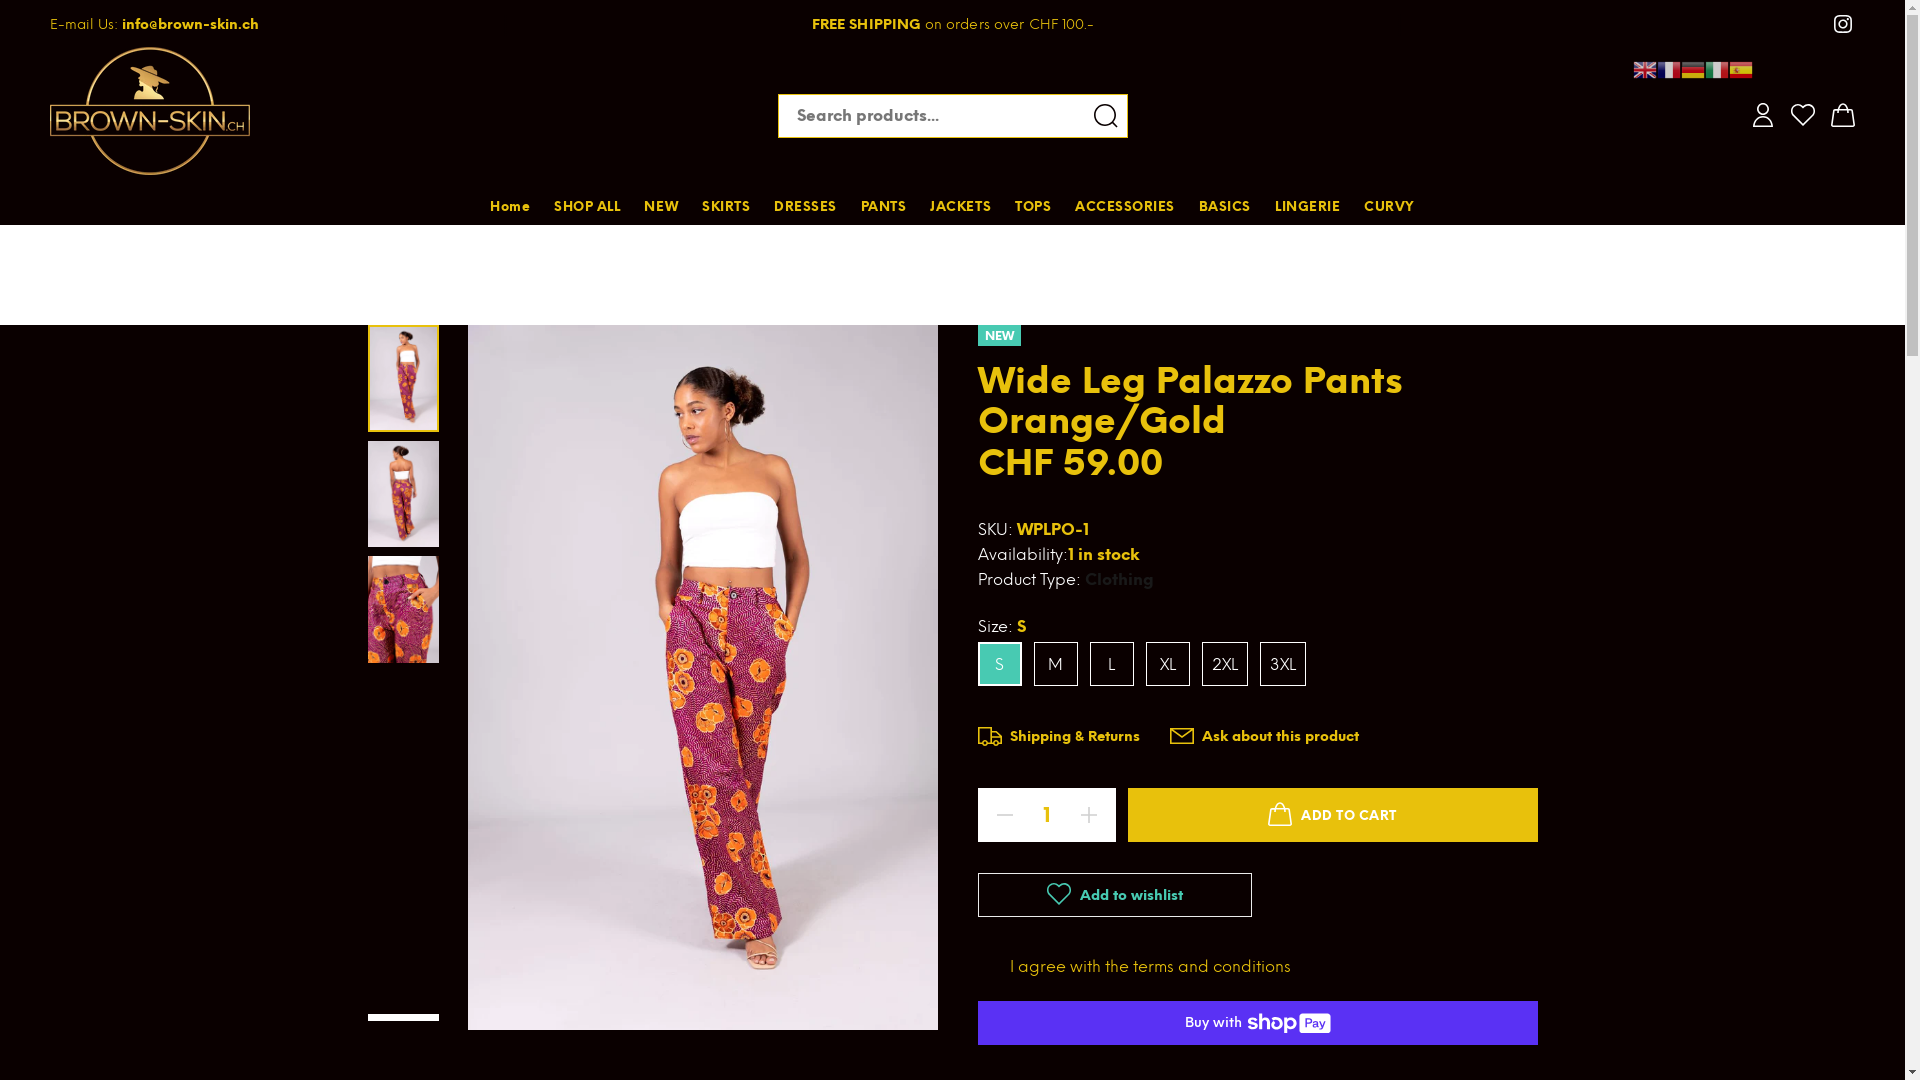  Describe the element at coordinates (1225, 206) in the screenshot. I see `BASICS` at that location.